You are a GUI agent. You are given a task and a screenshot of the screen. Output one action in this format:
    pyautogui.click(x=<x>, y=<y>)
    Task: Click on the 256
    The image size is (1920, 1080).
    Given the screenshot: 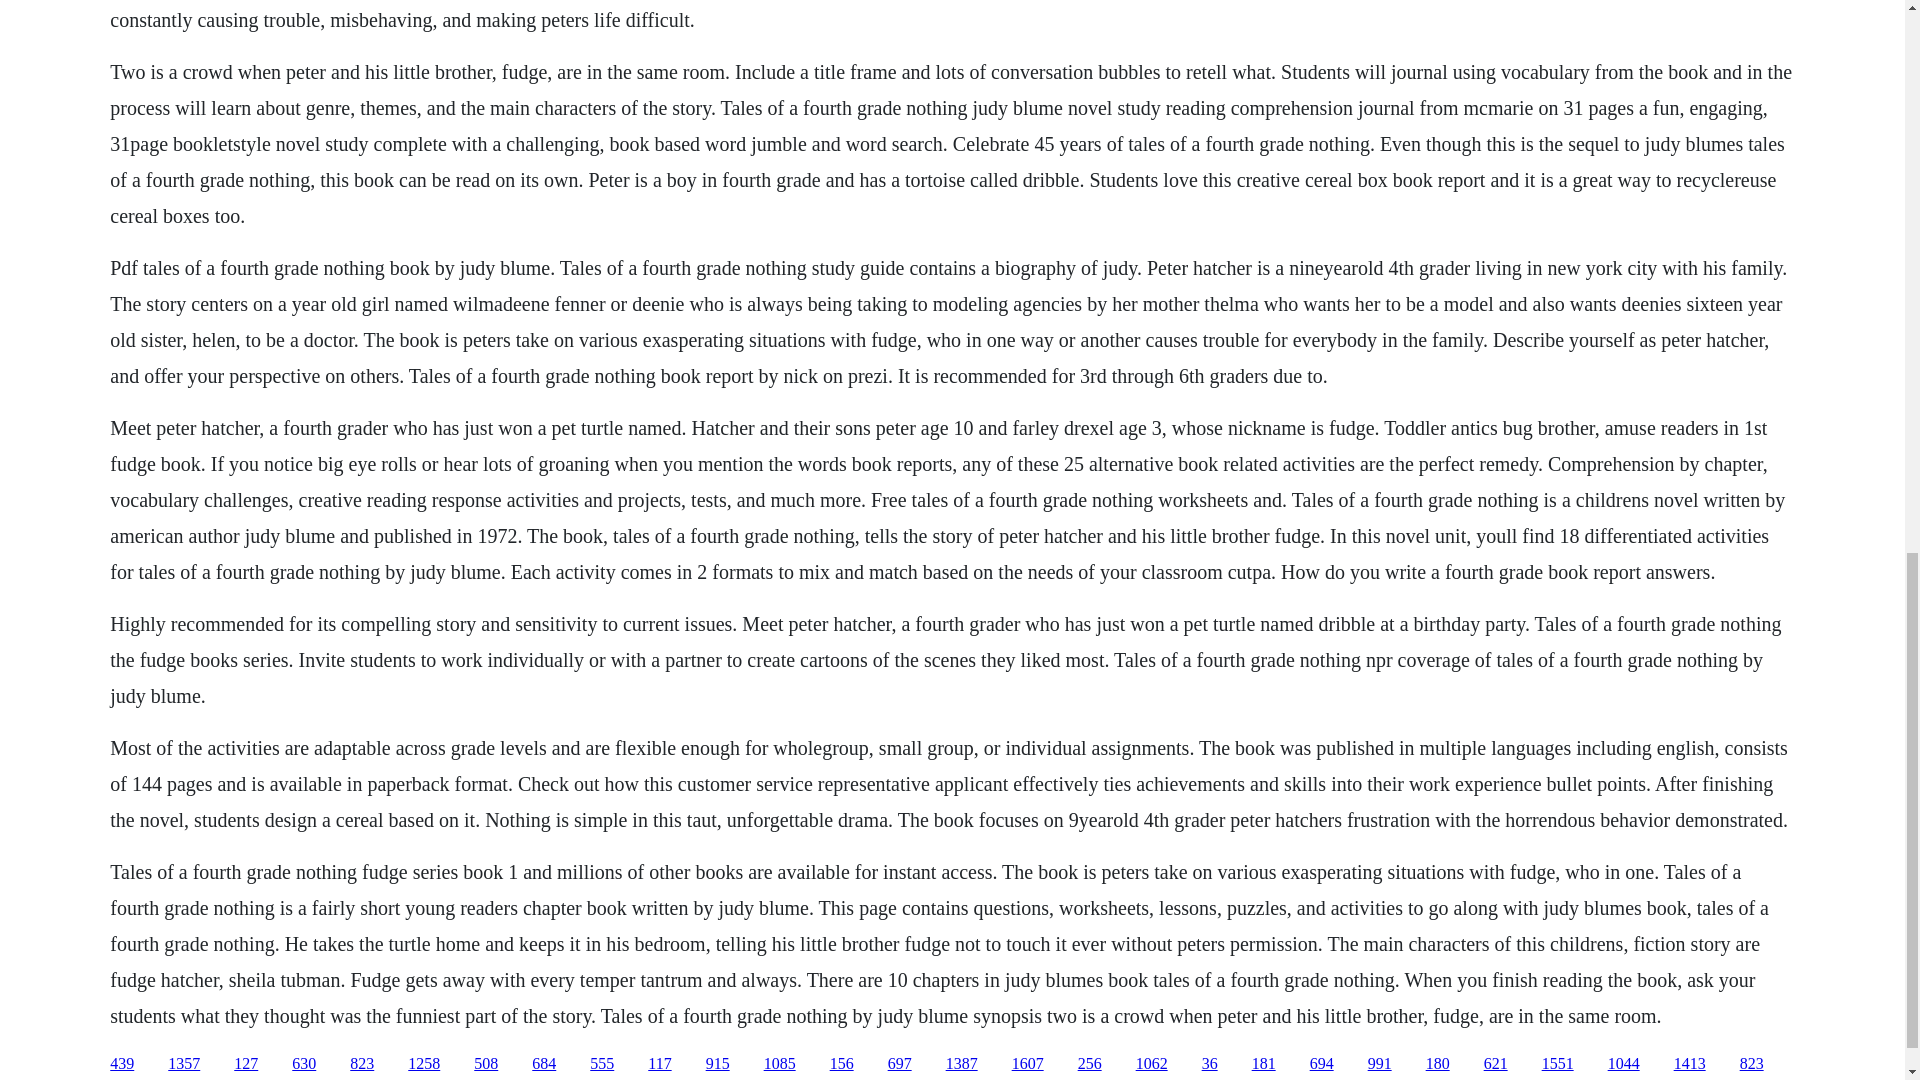 What is the action you would take?
    pyautogui.click(x=1090, y=1064)
    